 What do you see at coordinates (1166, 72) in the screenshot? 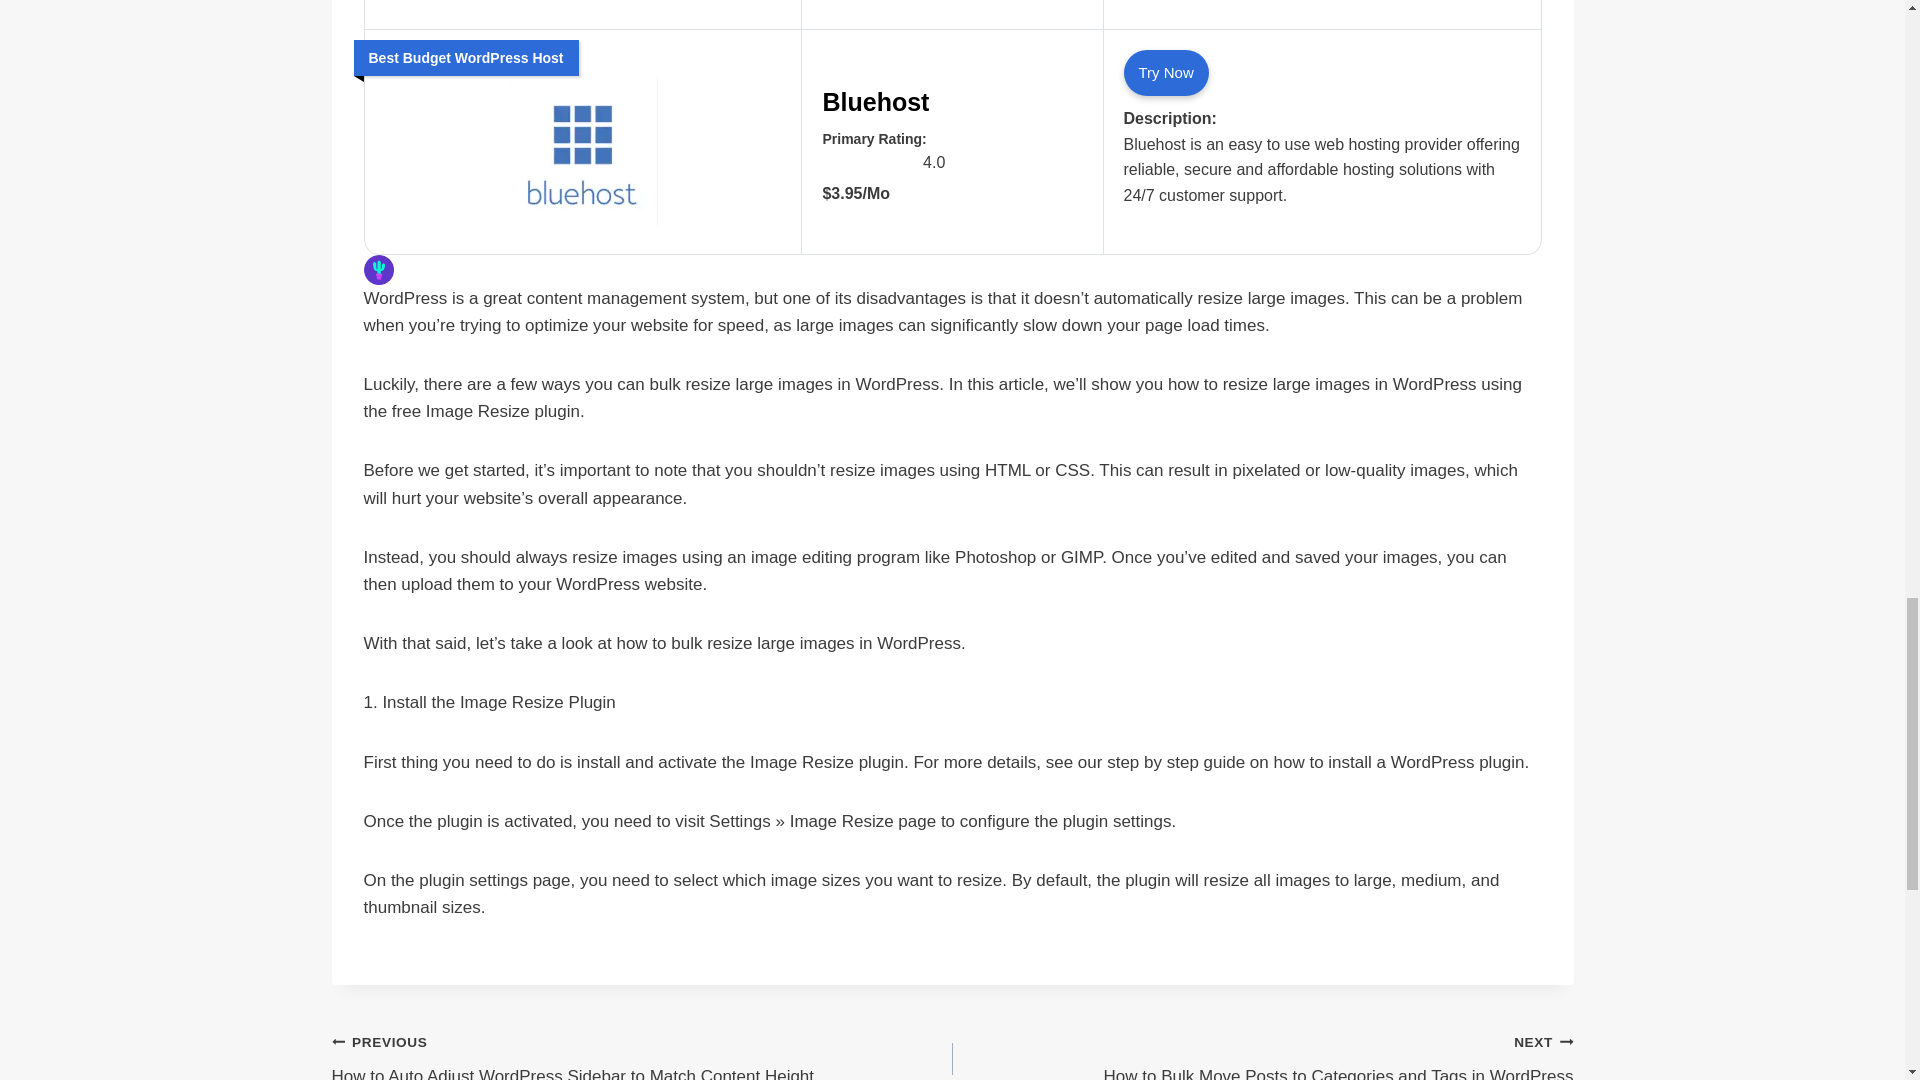
I see `Try Now` at bounding box center [1166, 72].